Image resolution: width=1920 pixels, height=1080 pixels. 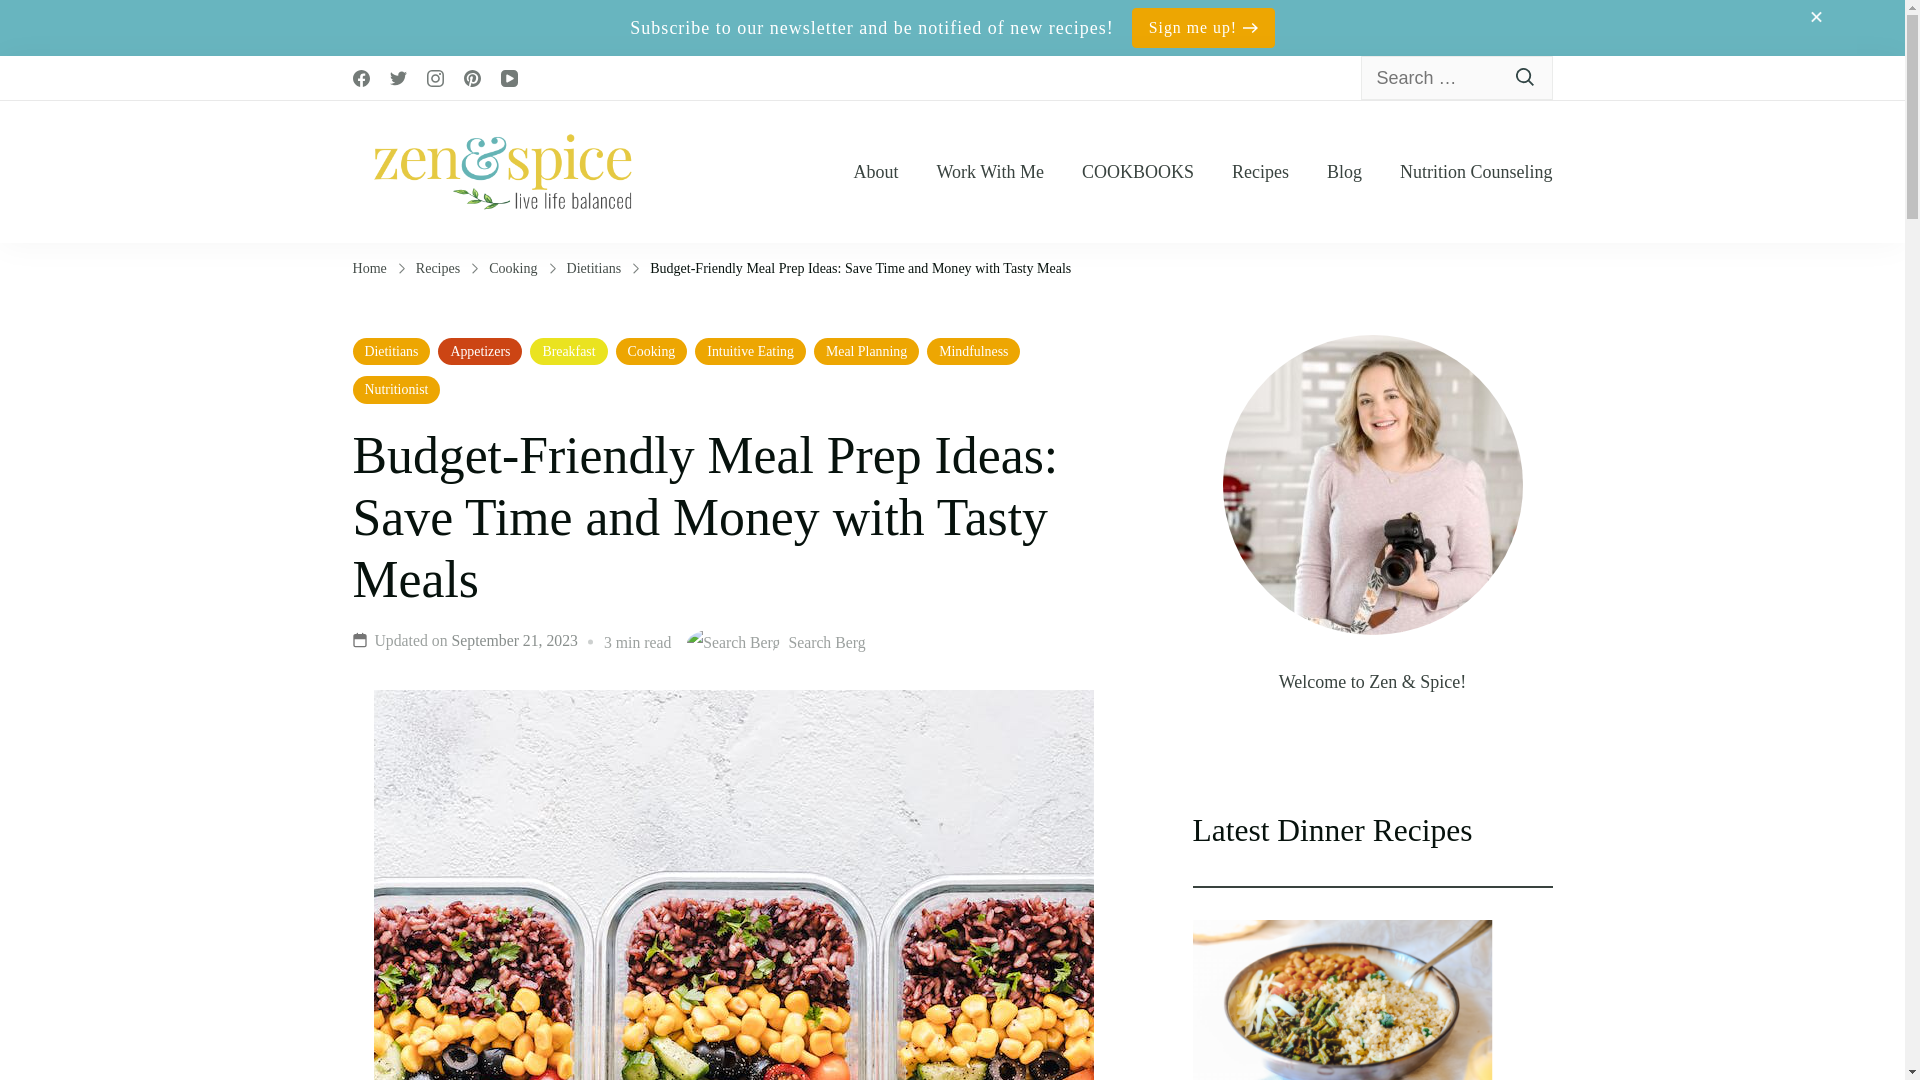 What do you see at coordinates (1260, 172) in the screenshot?
I see `Recipes` at bounding box center [1260, 172].